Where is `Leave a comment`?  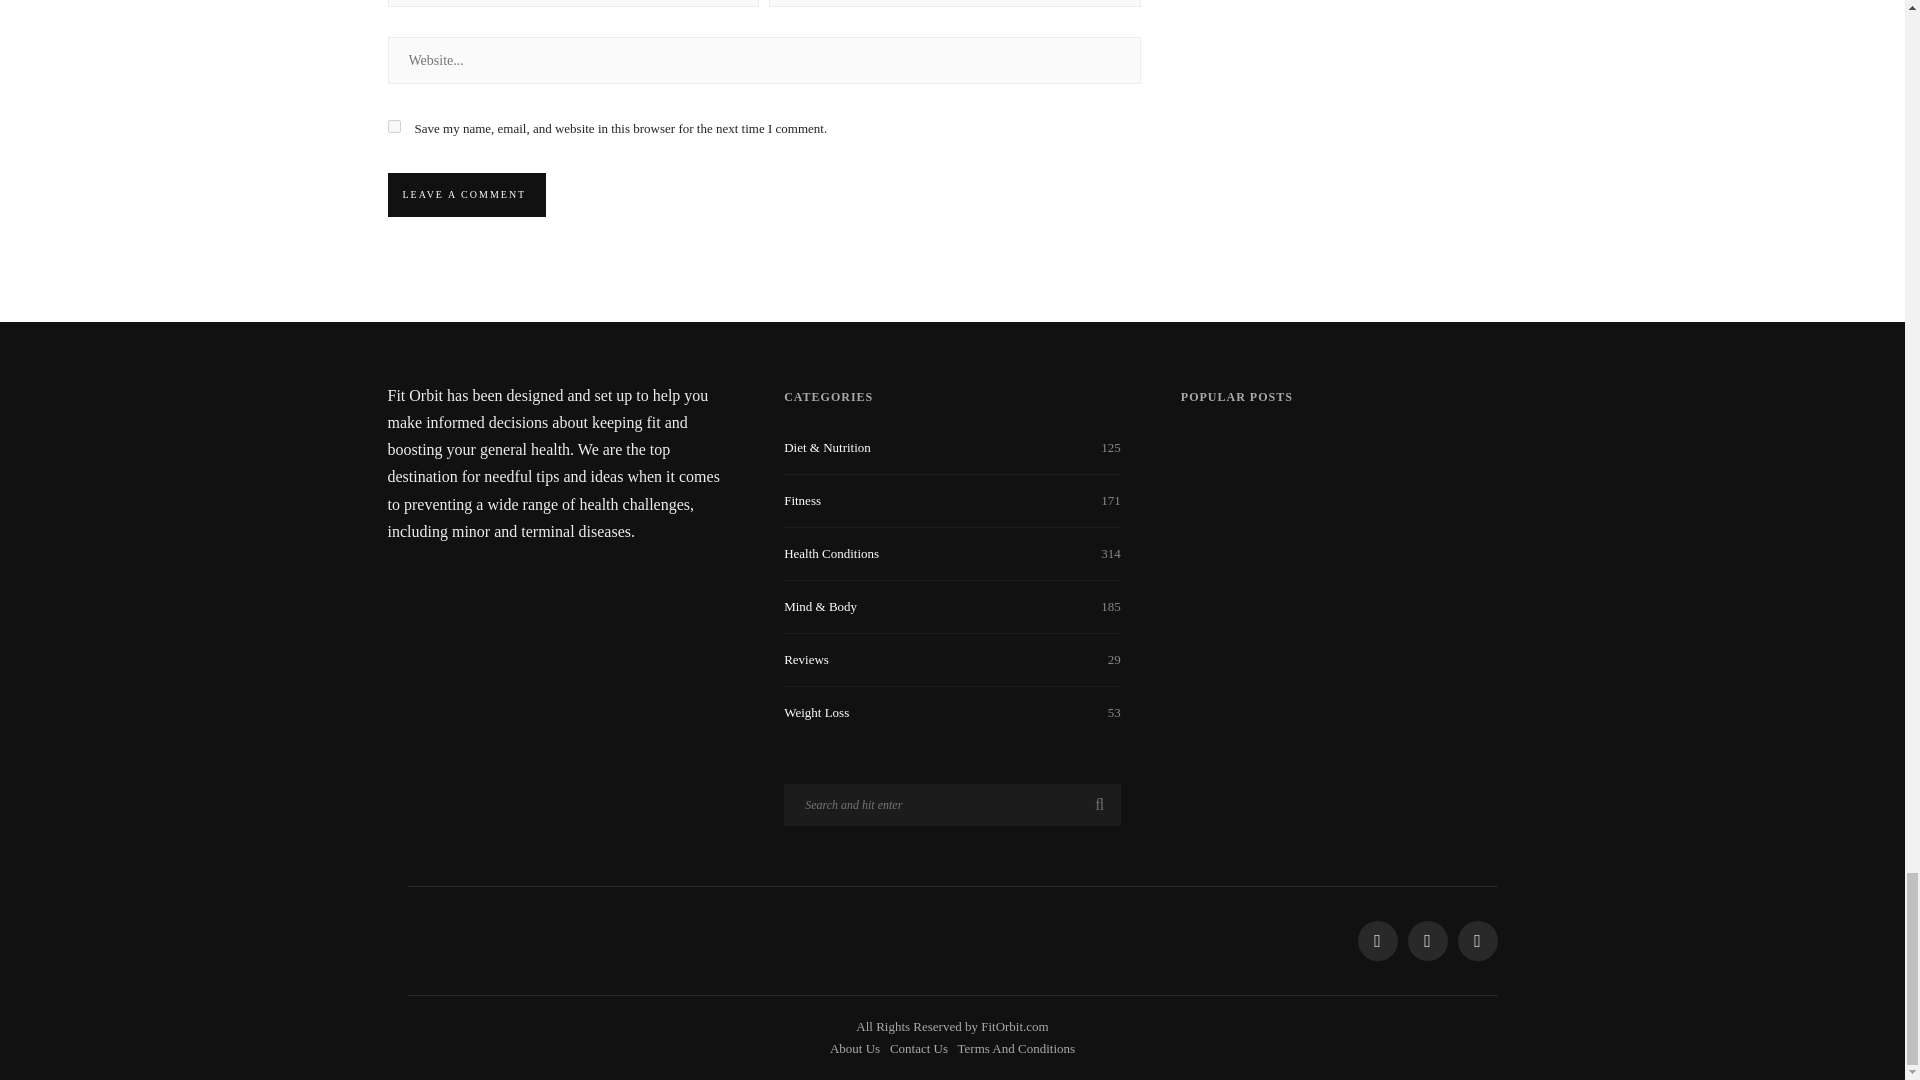
Leave a comment is located at coordinates (464, 194).